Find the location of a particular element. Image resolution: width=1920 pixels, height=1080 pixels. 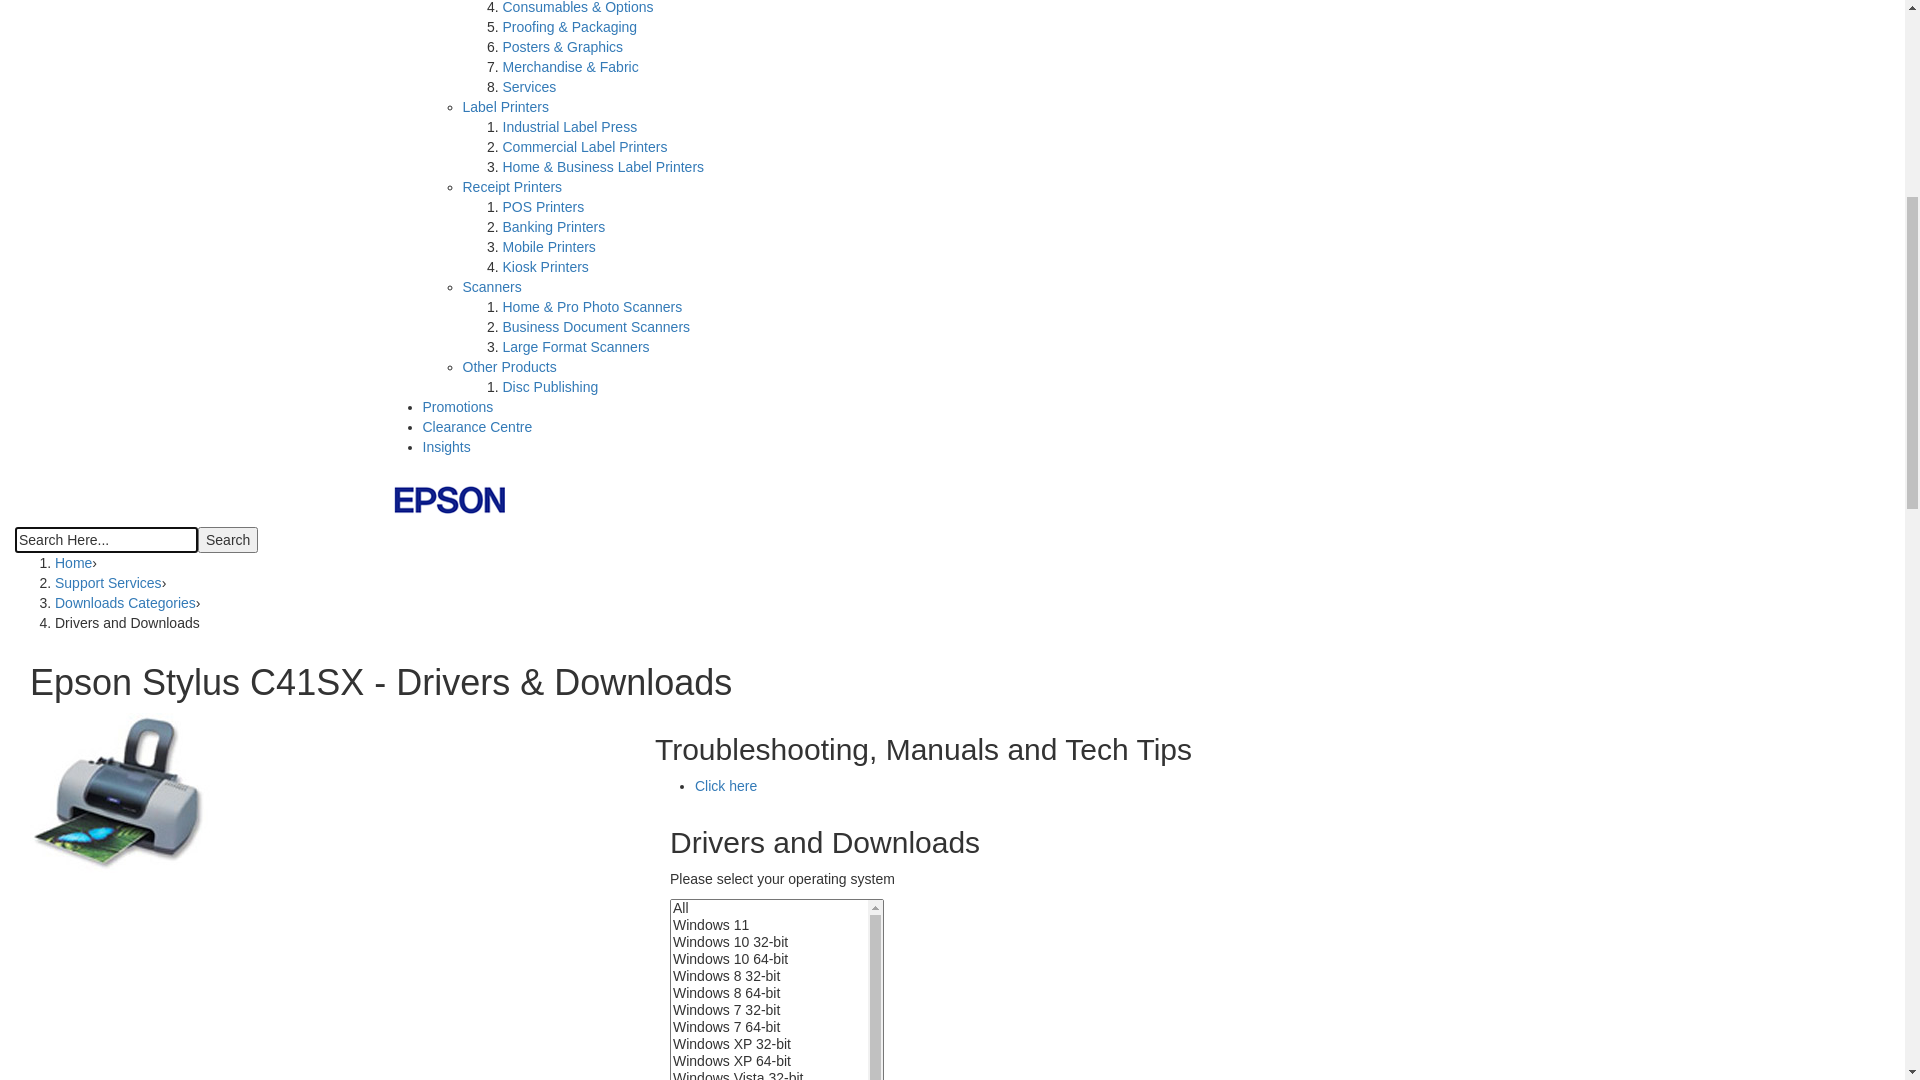

Commercial Label Printers is located at coordinates (584, 778).